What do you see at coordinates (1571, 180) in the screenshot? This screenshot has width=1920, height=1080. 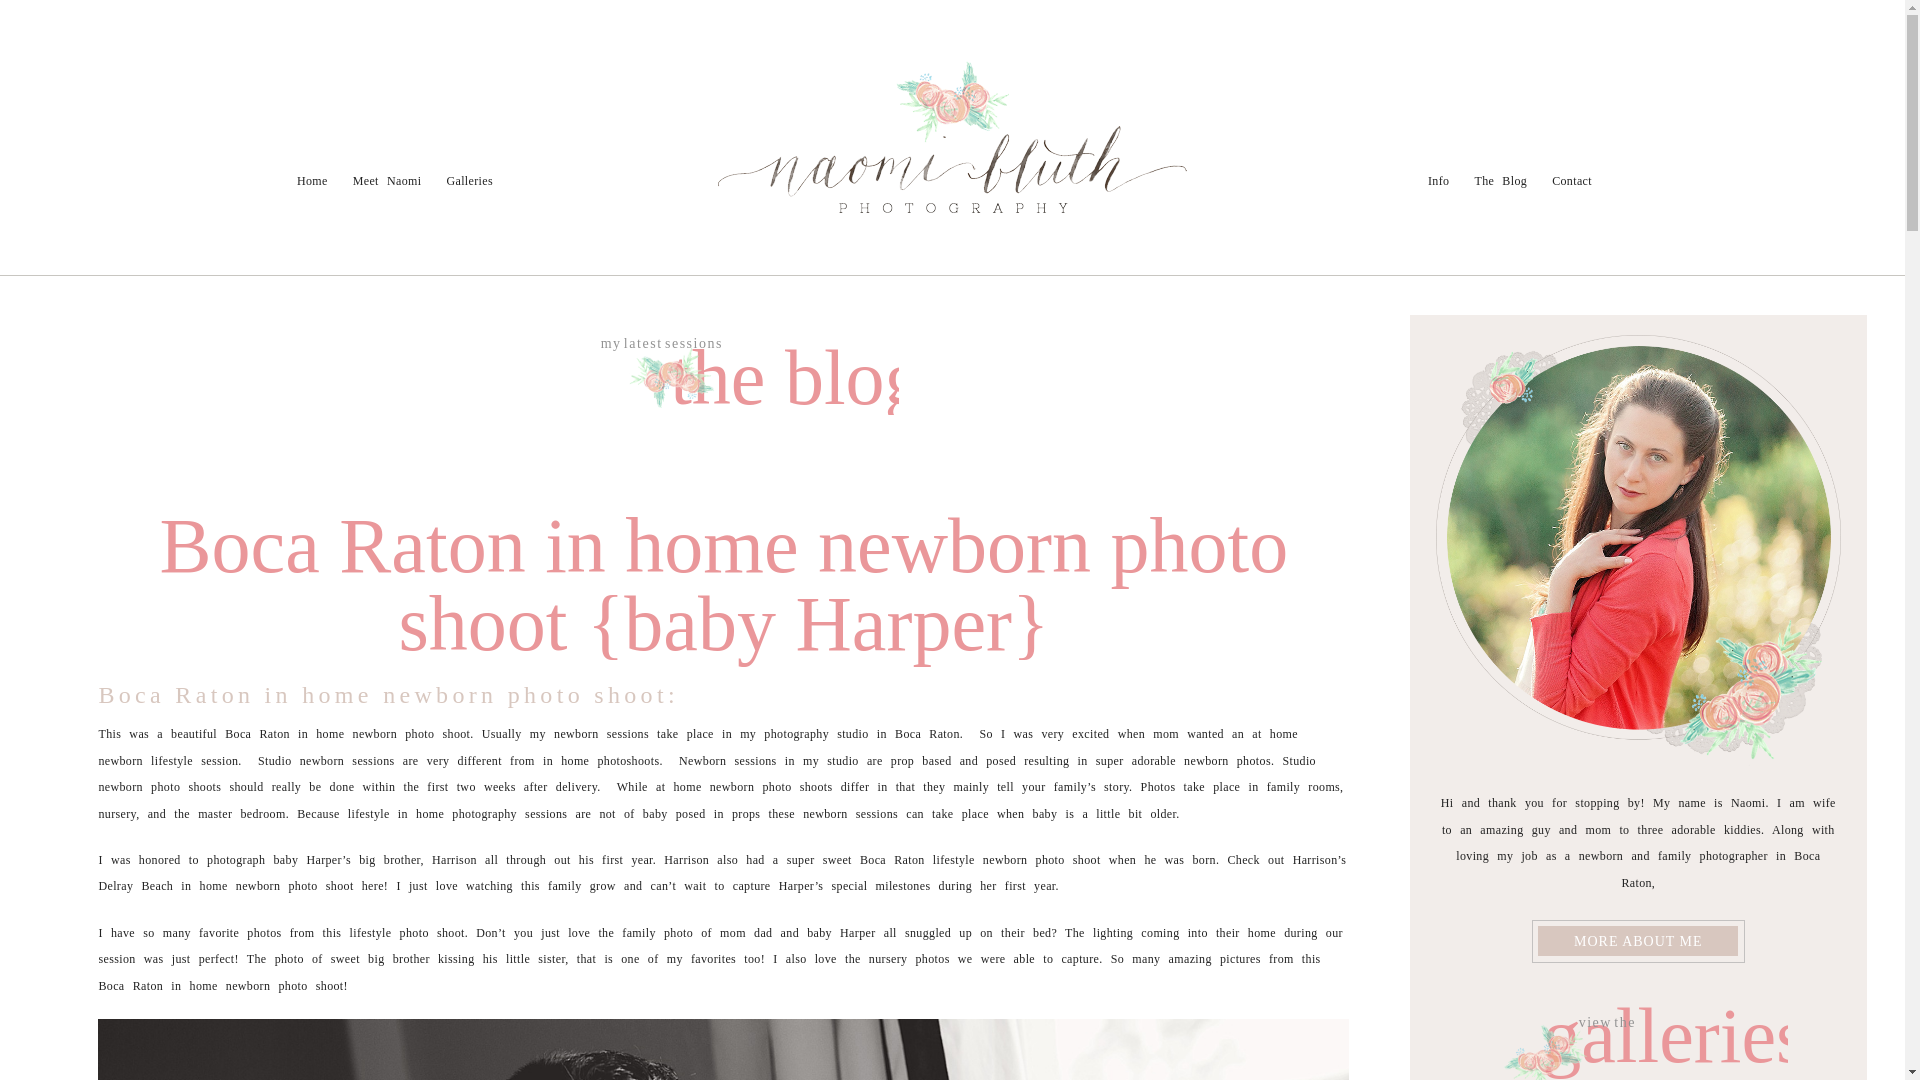 I see `Contact` at bounding box center [1571, 180].